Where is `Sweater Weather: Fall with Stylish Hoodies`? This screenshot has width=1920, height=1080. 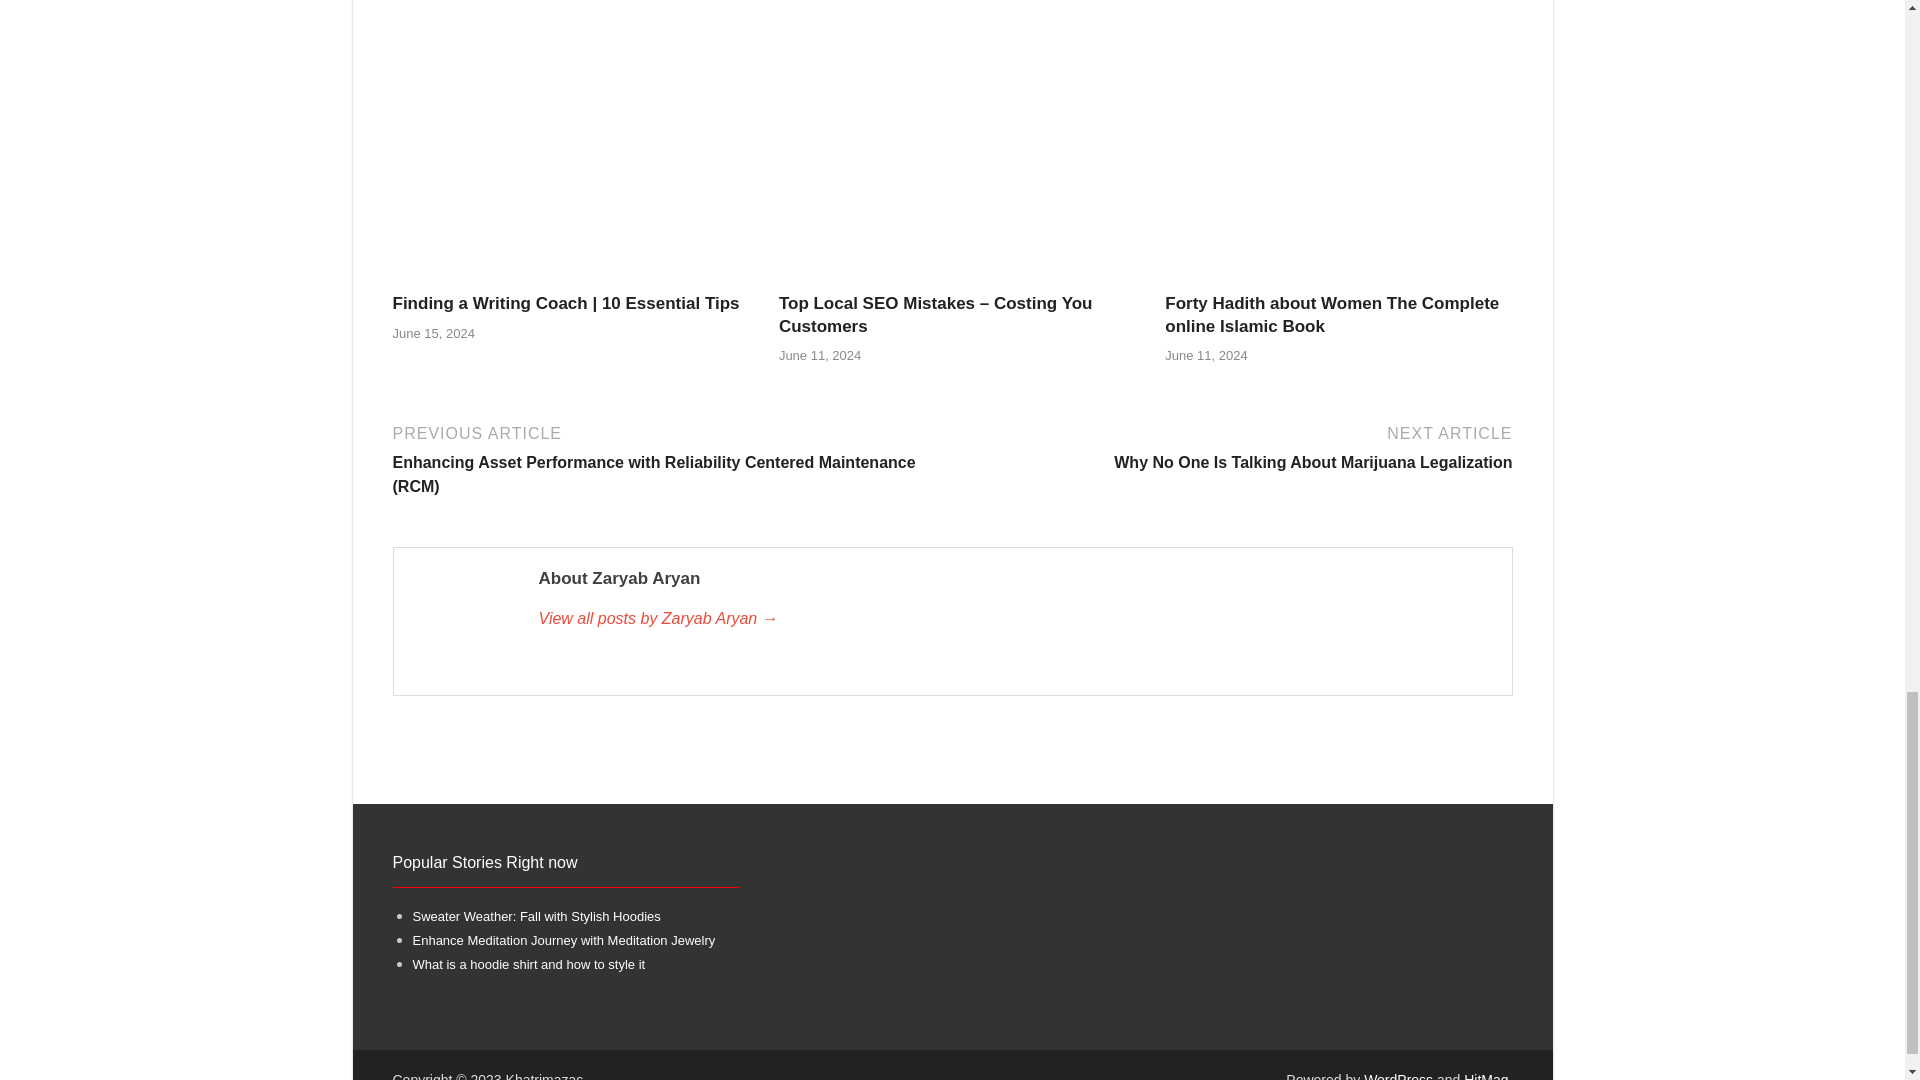 Sweater Weather: Fall with Stylish Hoodies is located at coordinates (536, 916).